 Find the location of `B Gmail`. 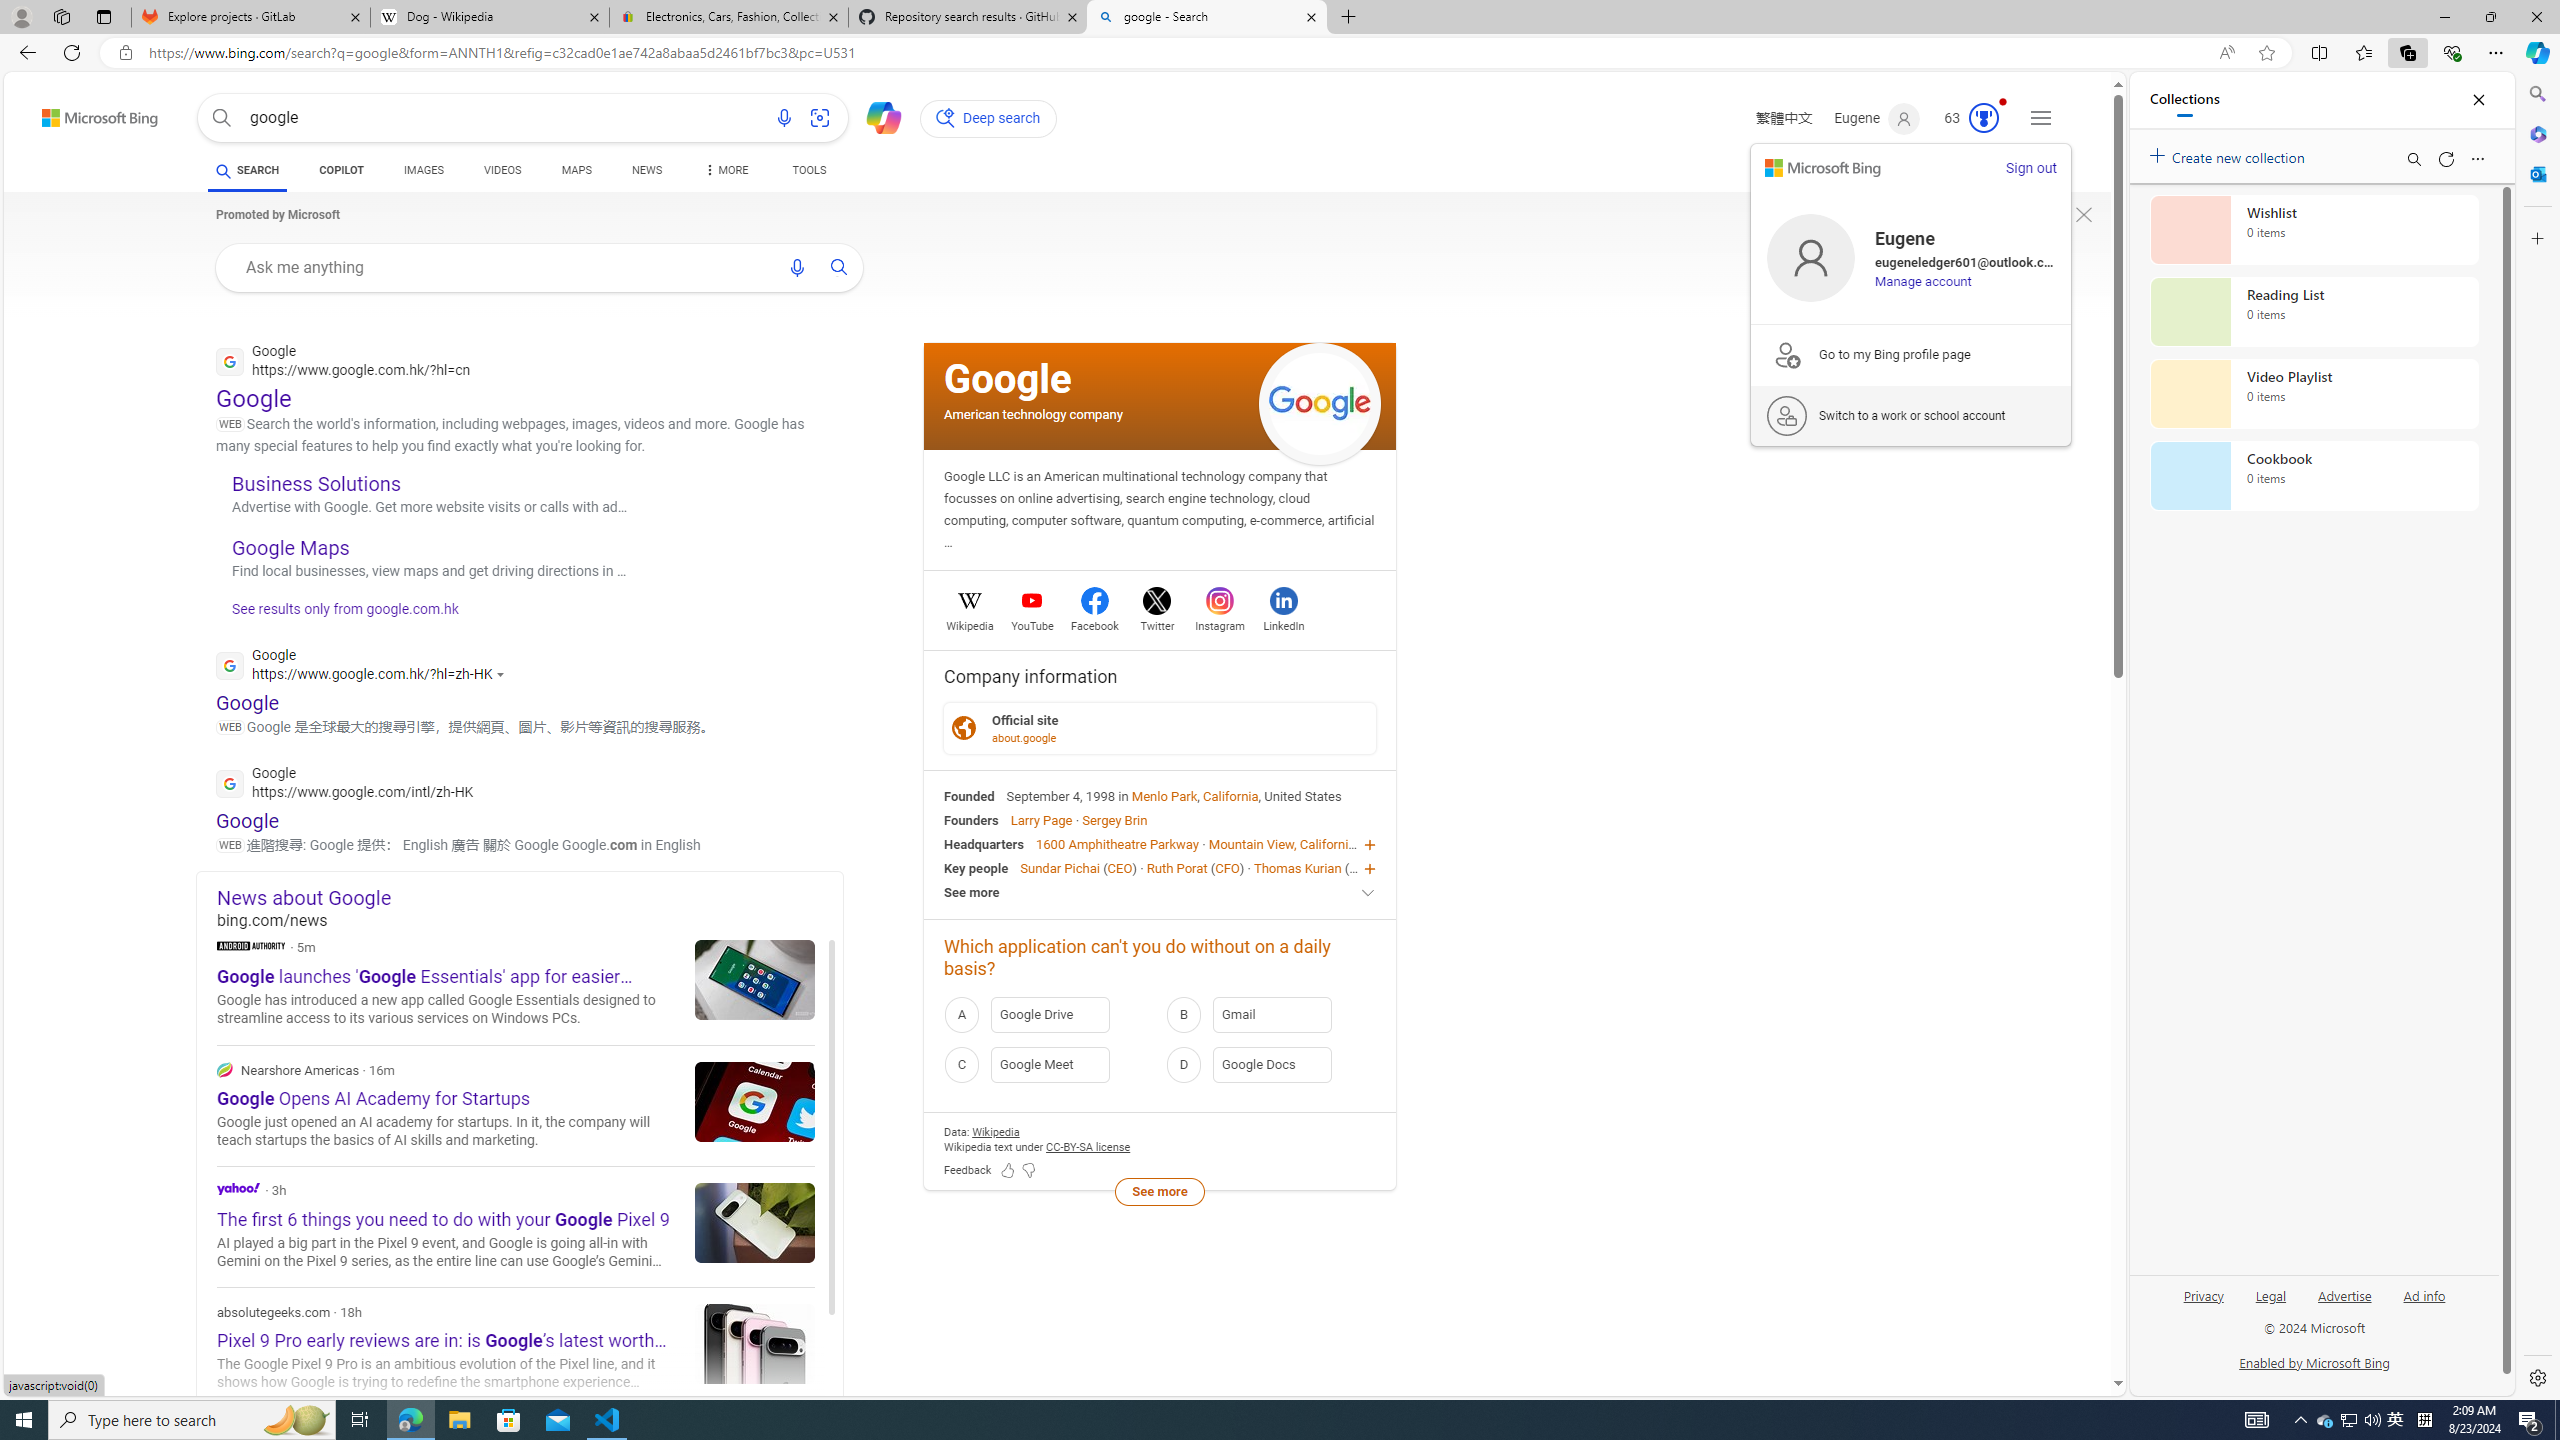

B Gmail is located at coordinates (1270, 1014).